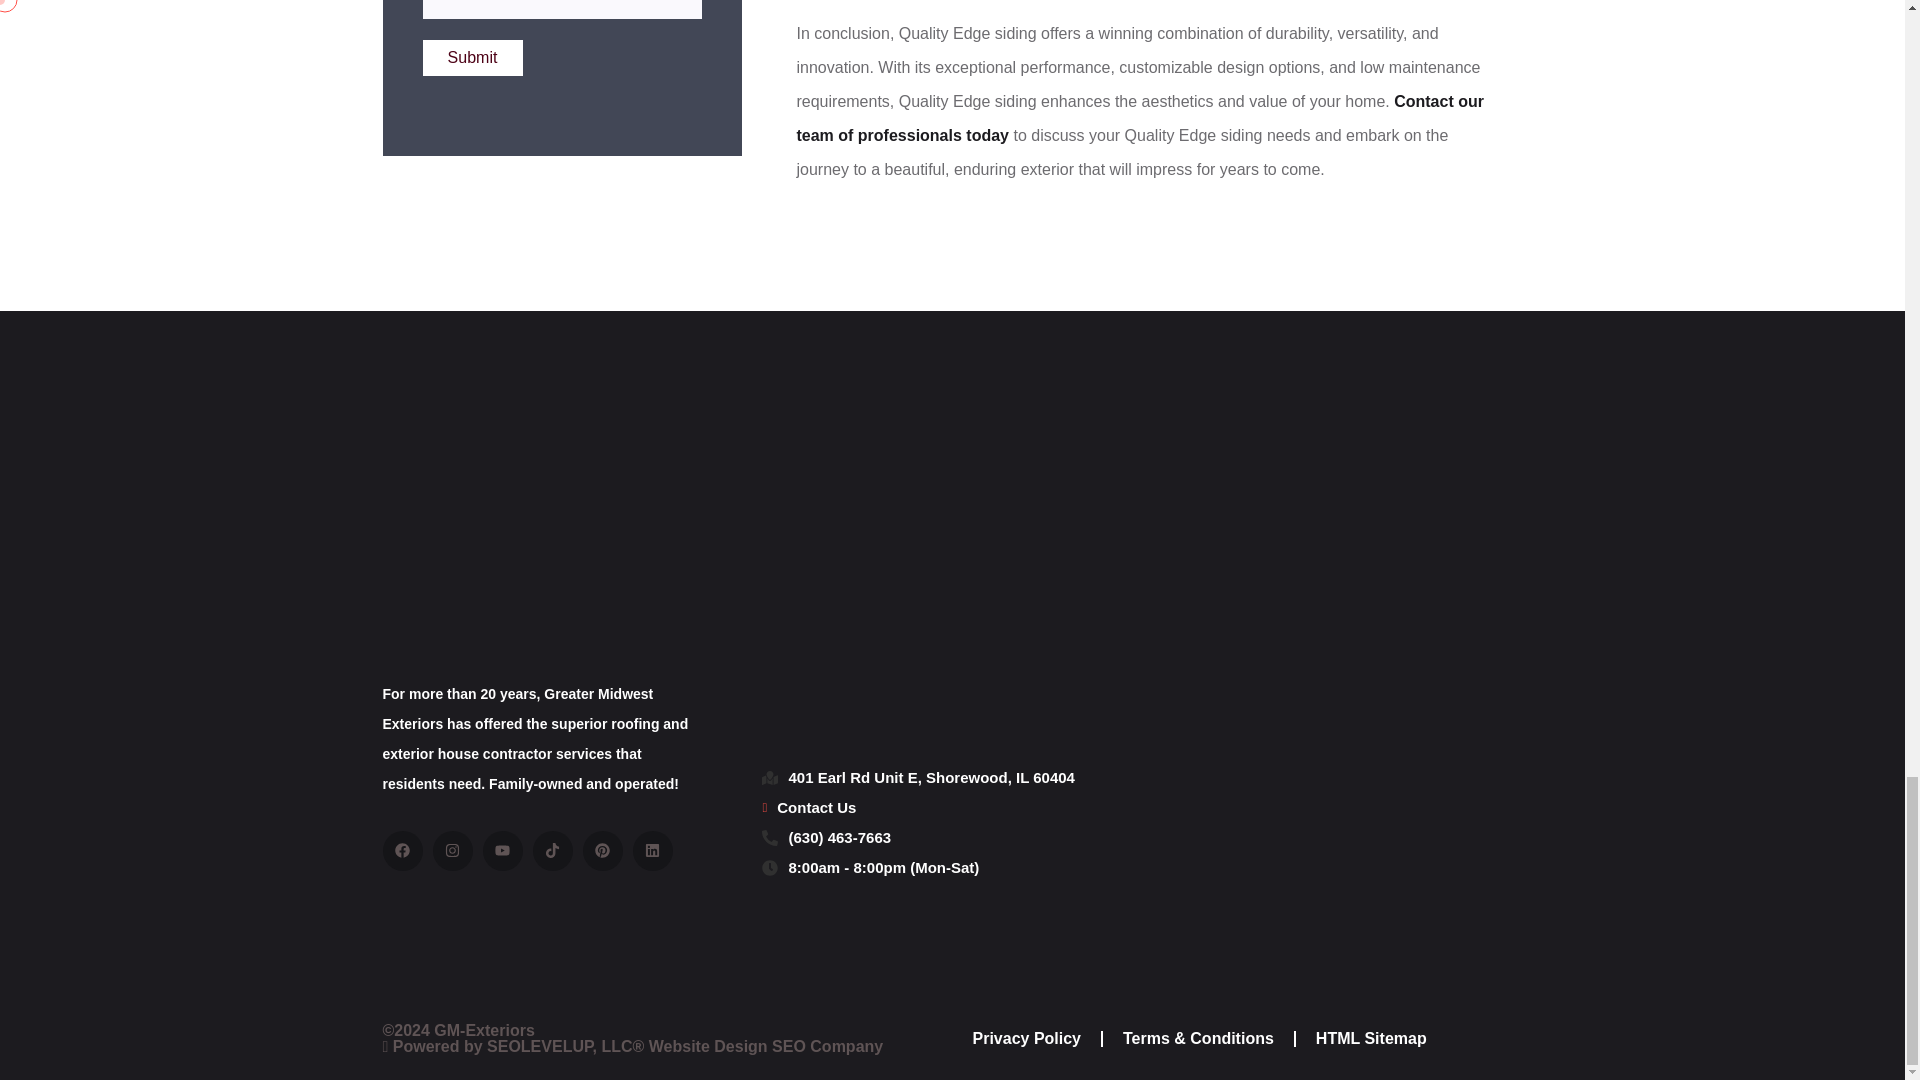  Describe the element at coordinates (472, 57) in the screenshot. I see `Submit` at that location.